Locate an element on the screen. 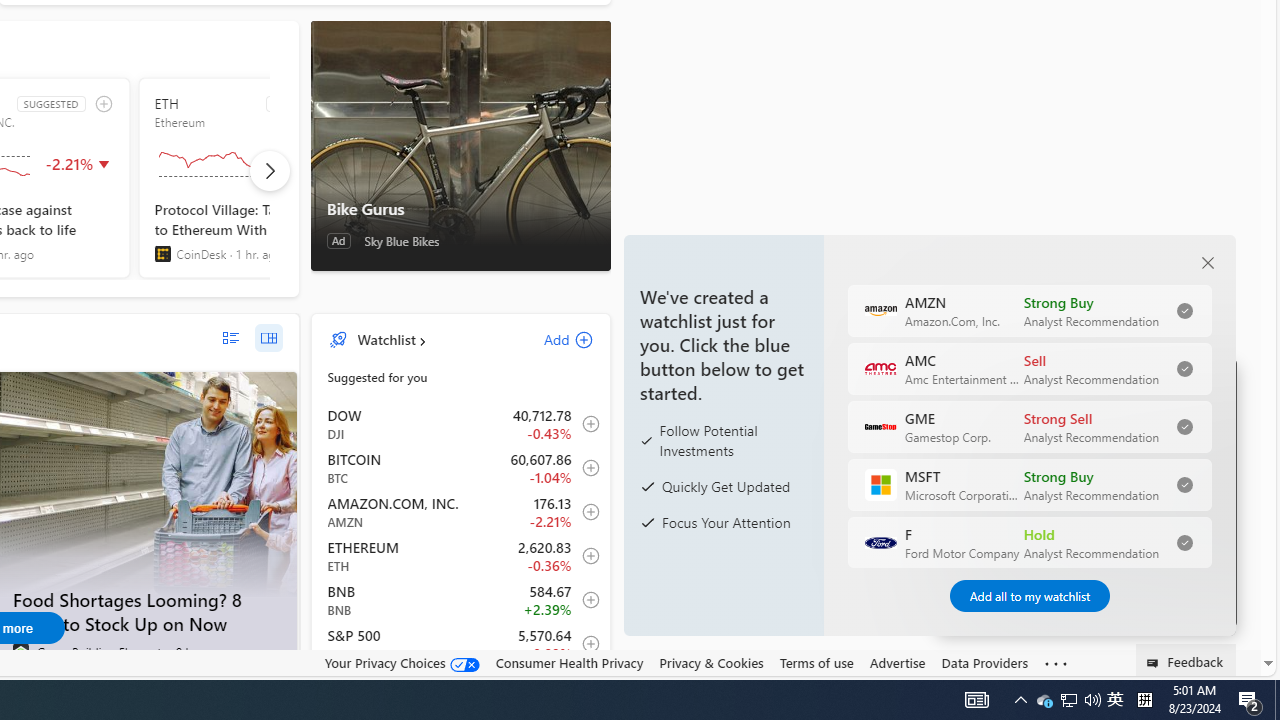  add to watchlist is located at coordinates (104, 104).